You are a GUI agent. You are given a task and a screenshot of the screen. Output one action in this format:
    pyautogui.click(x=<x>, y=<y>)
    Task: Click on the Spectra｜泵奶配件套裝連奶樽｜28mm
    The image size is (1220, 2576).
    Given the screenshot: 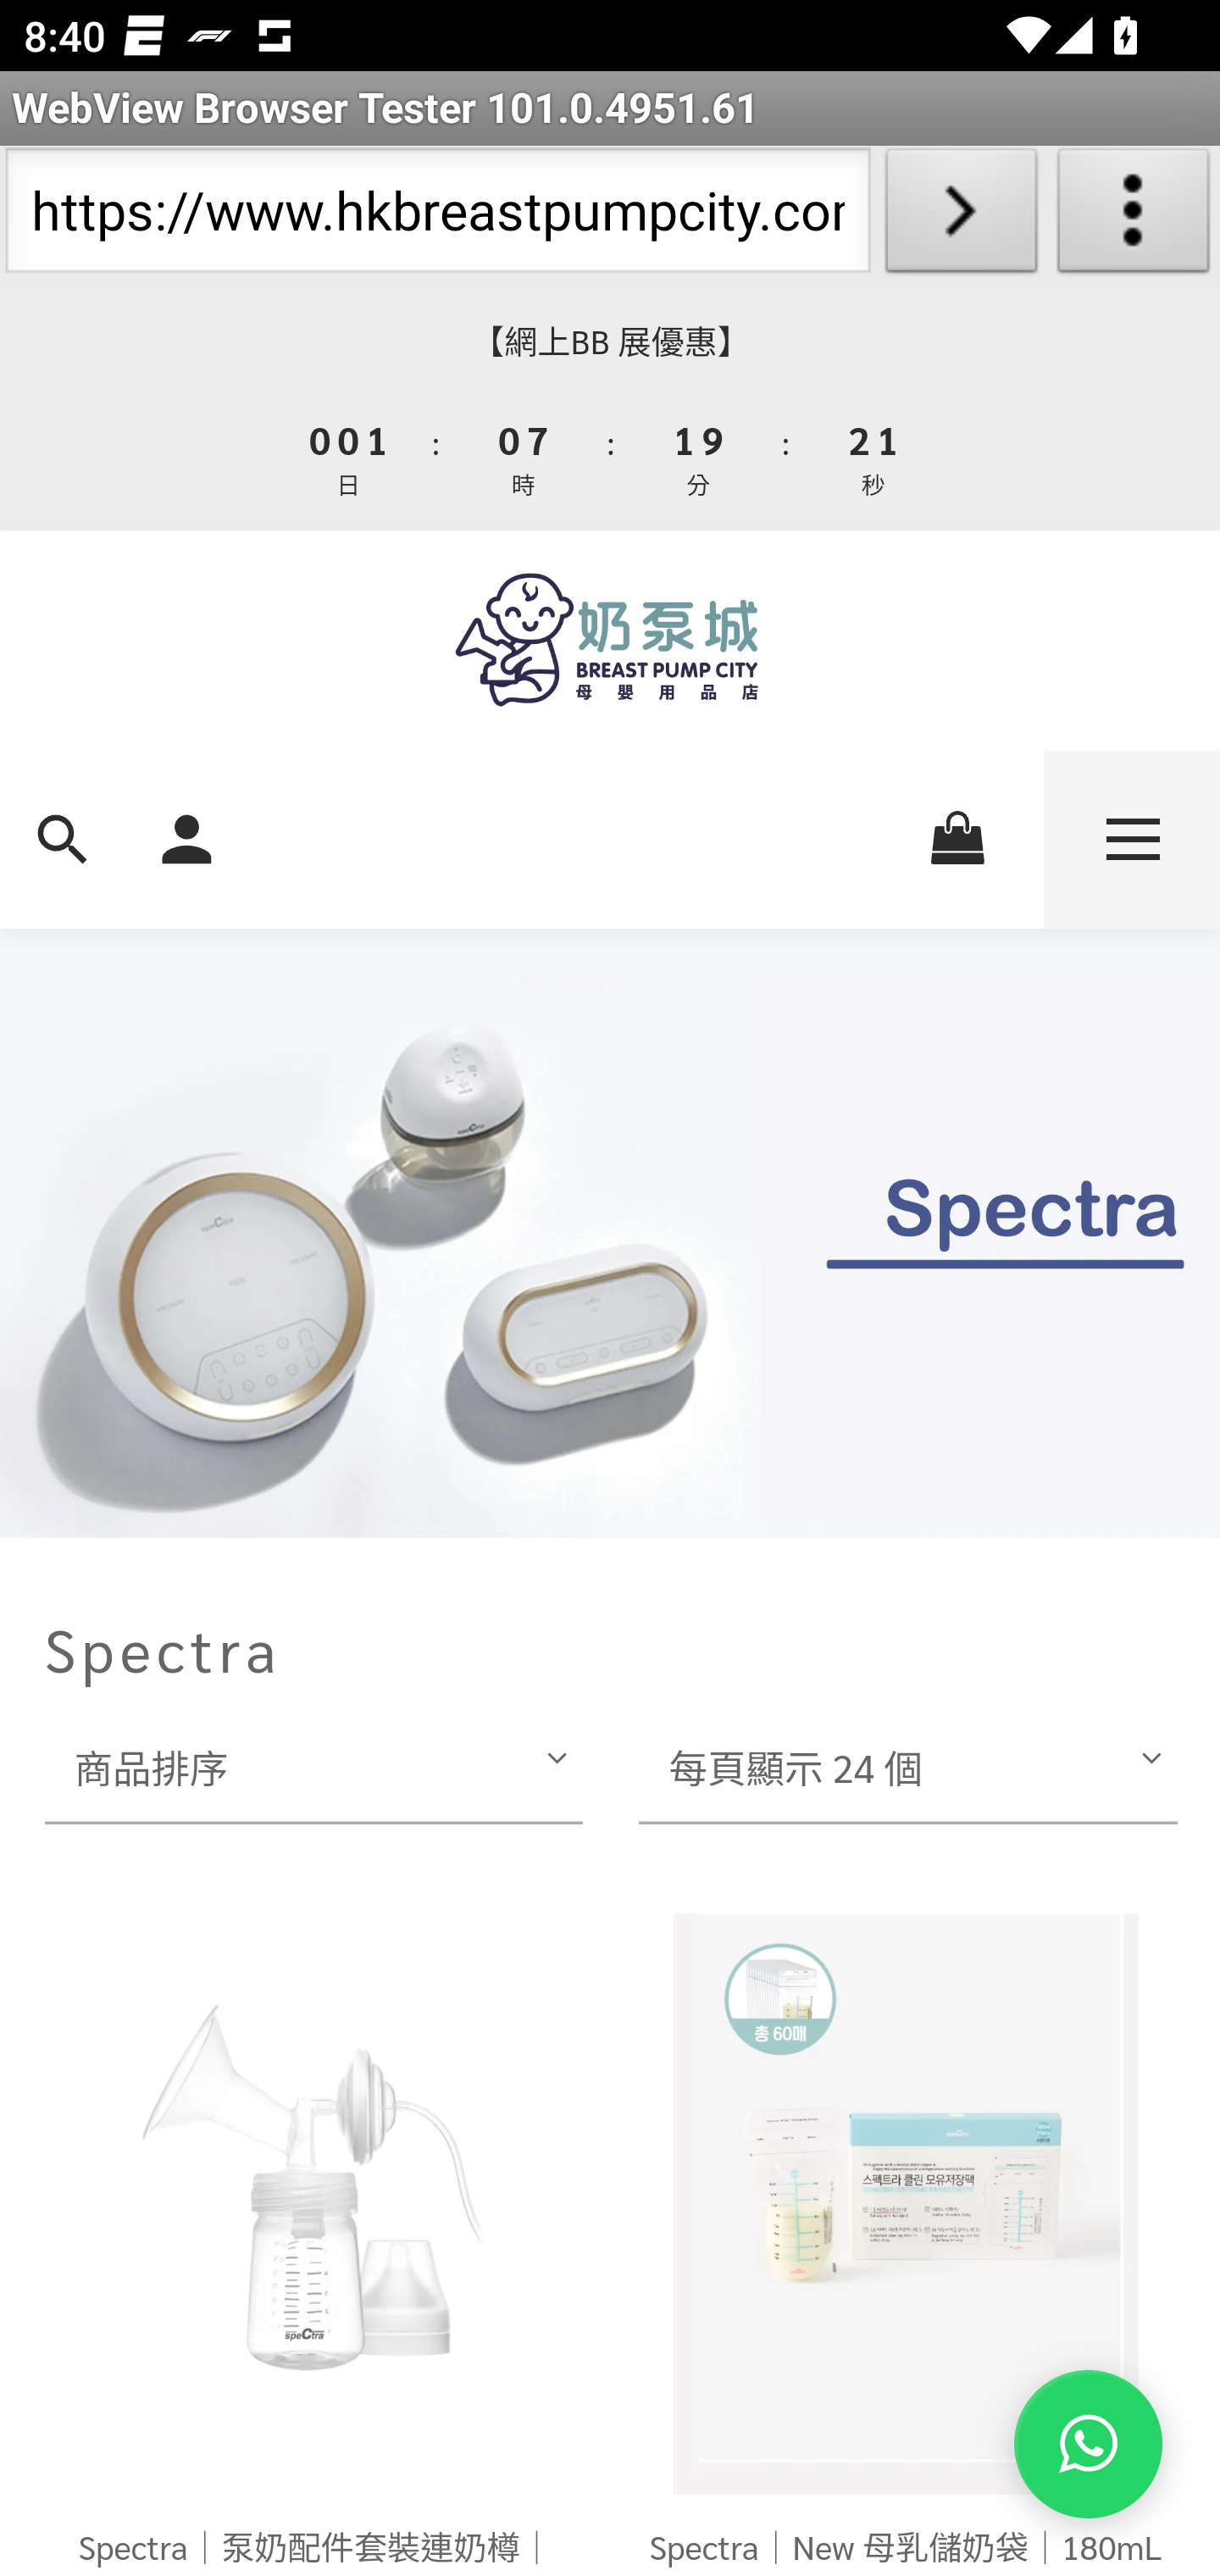 What is the action you would take?
    pyautogui.click(x=315, y=2549)
    